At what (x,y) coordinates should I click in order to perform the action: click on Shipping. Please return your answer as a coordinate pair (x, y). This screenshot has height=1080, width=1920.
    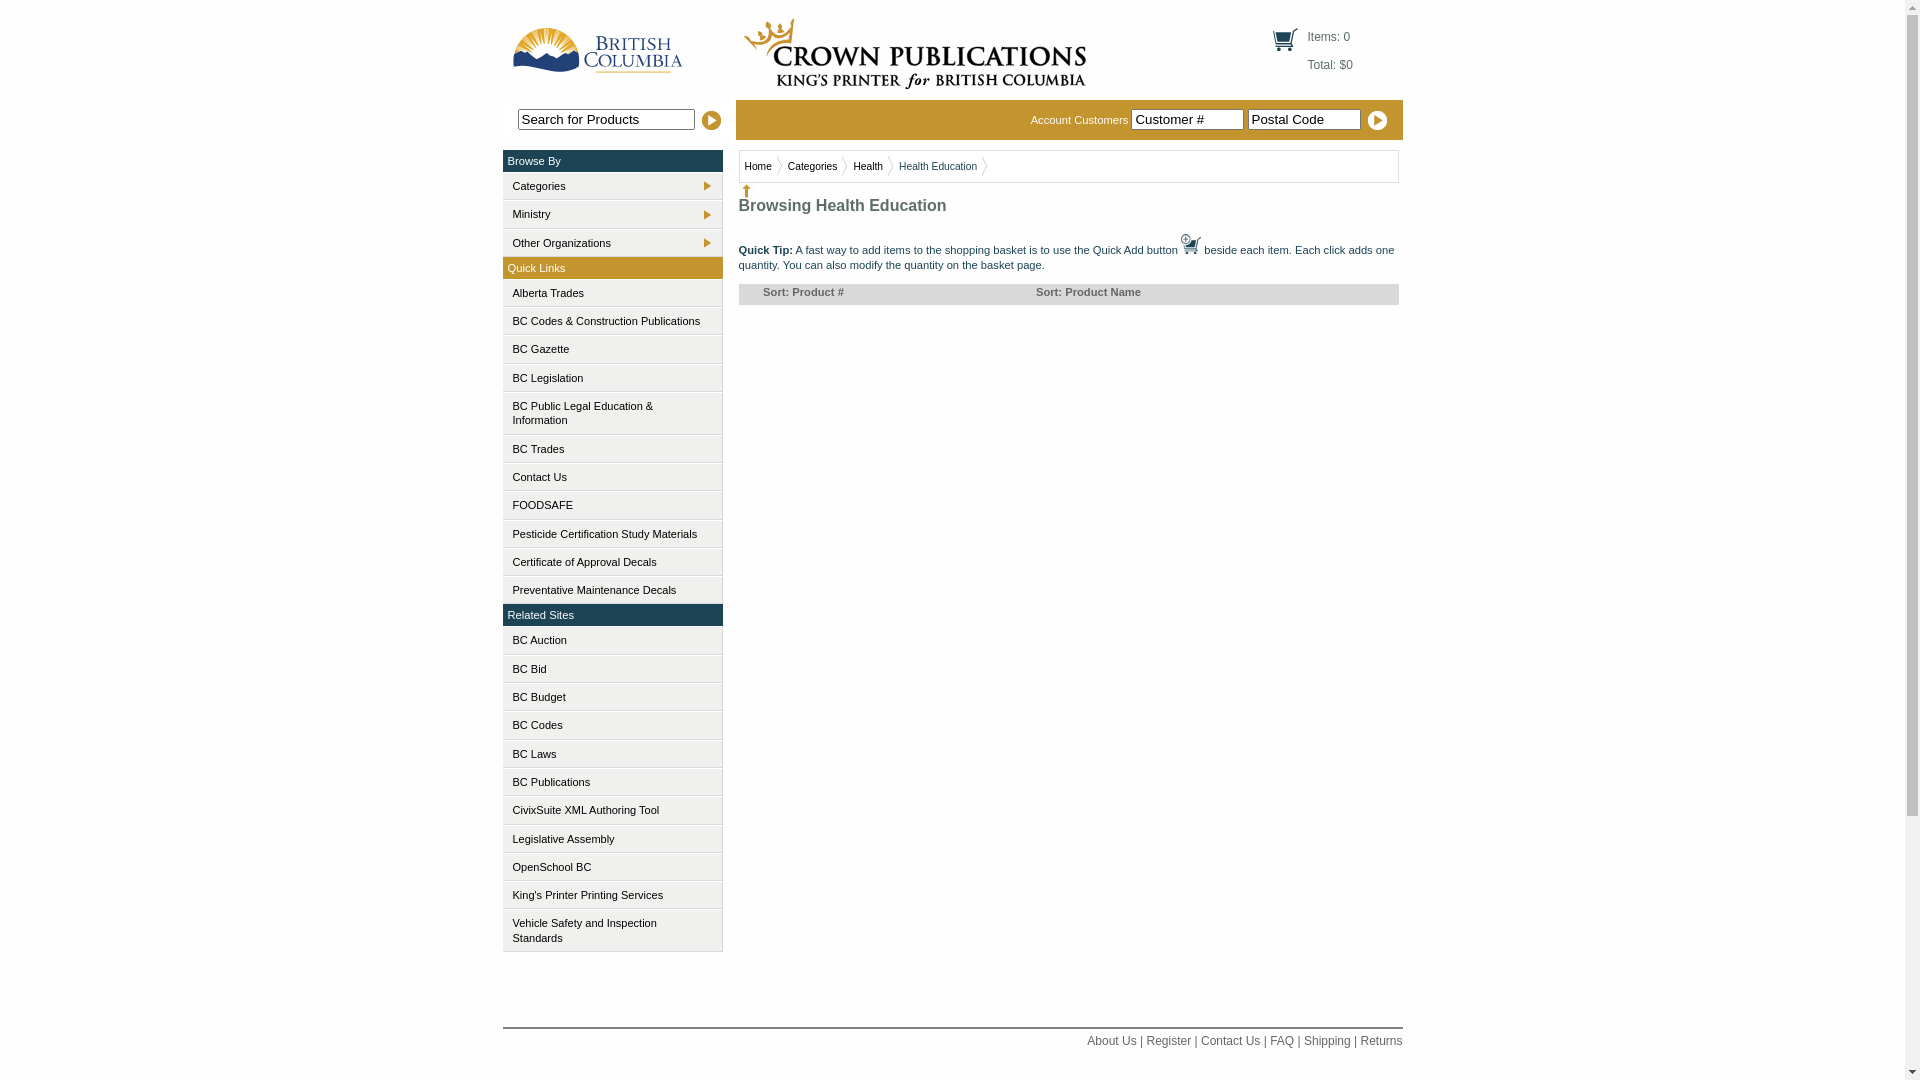
    Looking at the image, I should click on (1328, 1041).